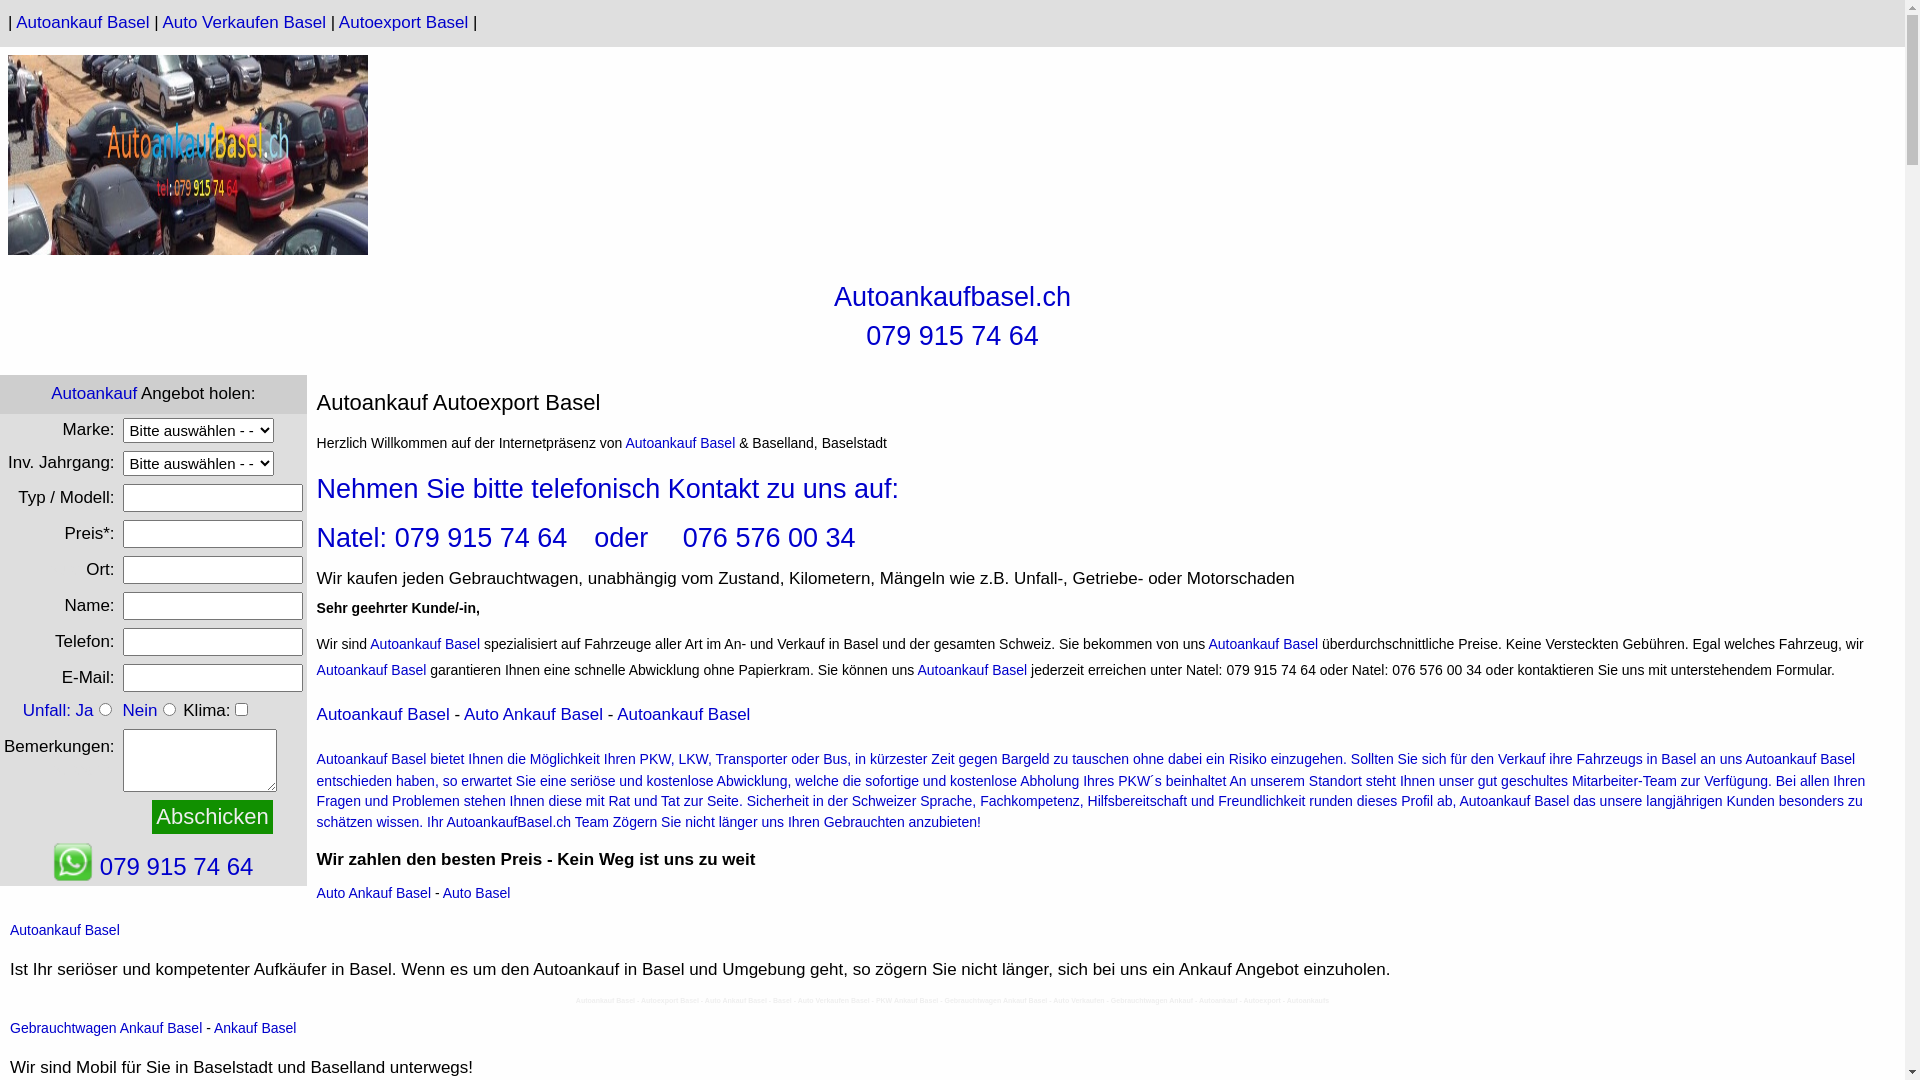 The height and width of the screenshot is (1080, 1920). Describe the element at coordinates (404, 22) in the screenshot. I see `Autoexport Basel` at that location.